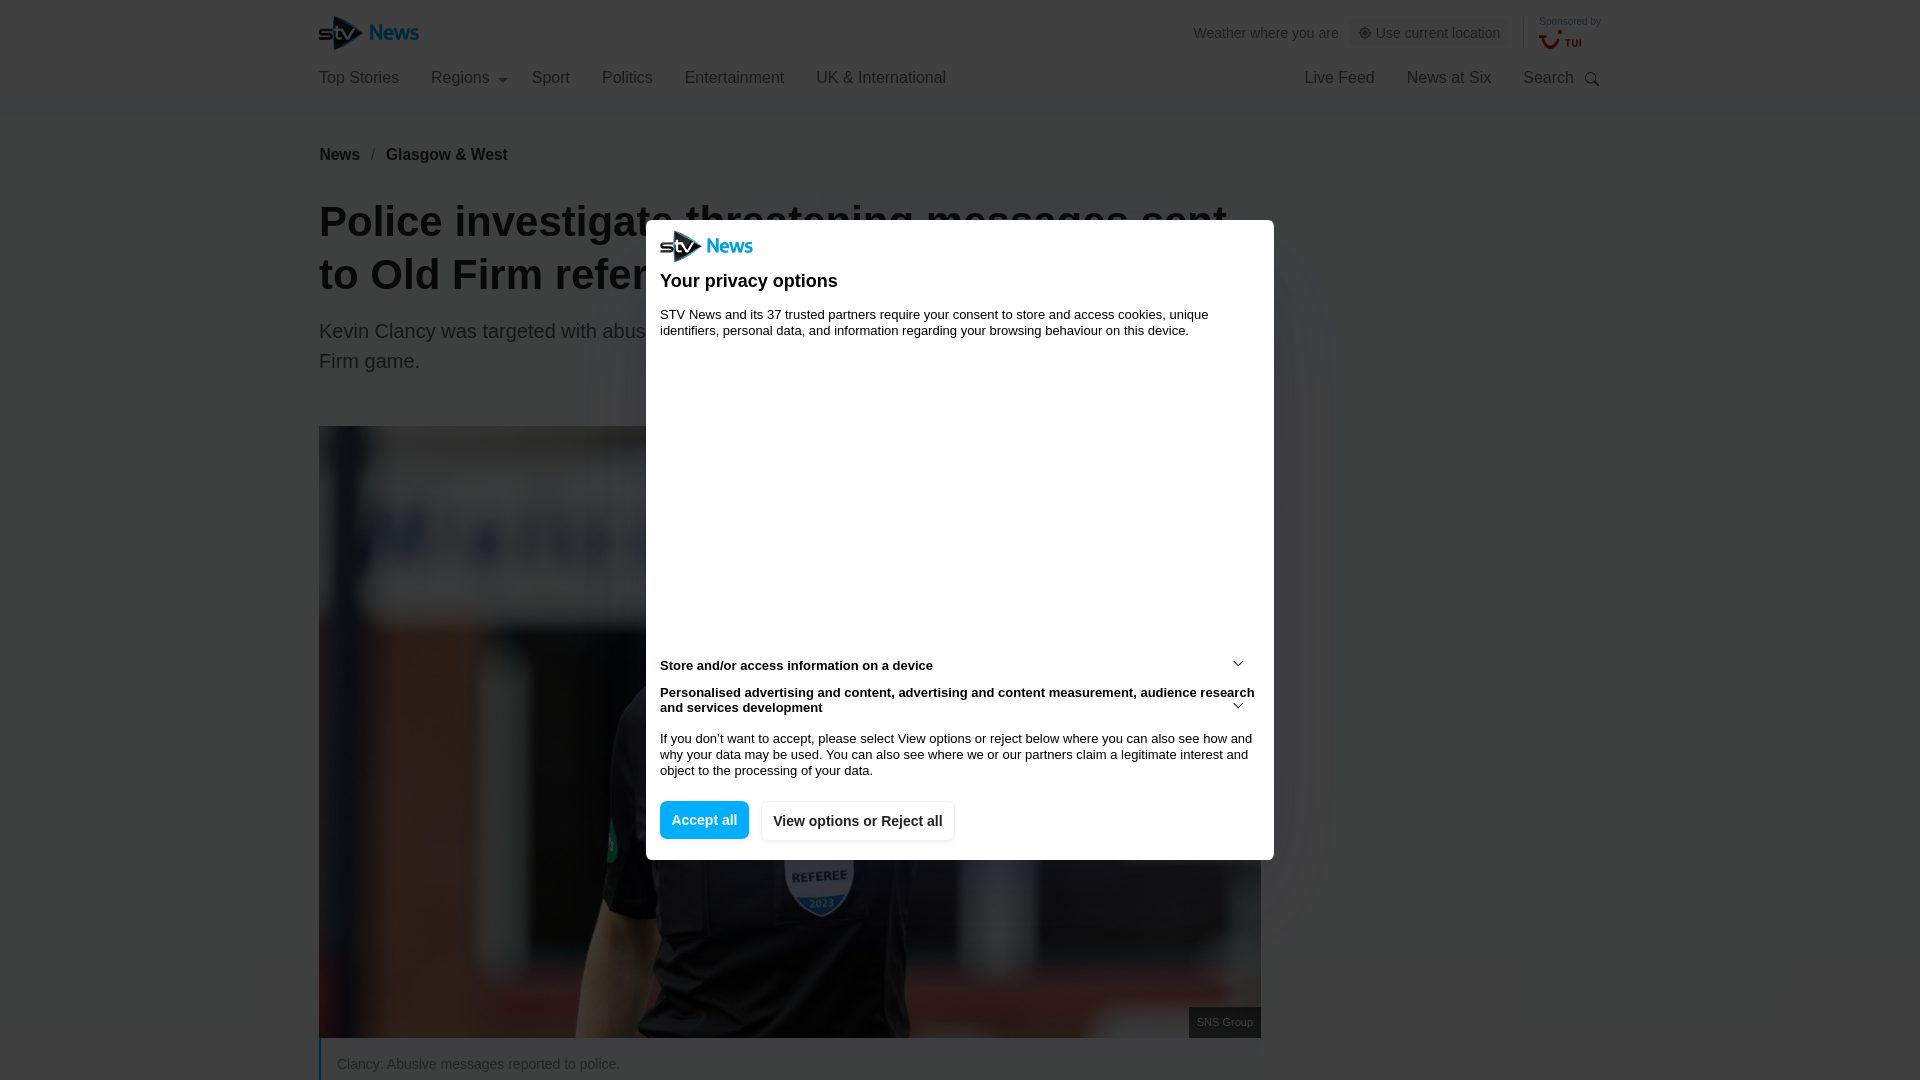 This screenshot has width=1920, height=1080. Describe the element at coordinates (469, 76) in the screenshot. I see `Regions` at that location.